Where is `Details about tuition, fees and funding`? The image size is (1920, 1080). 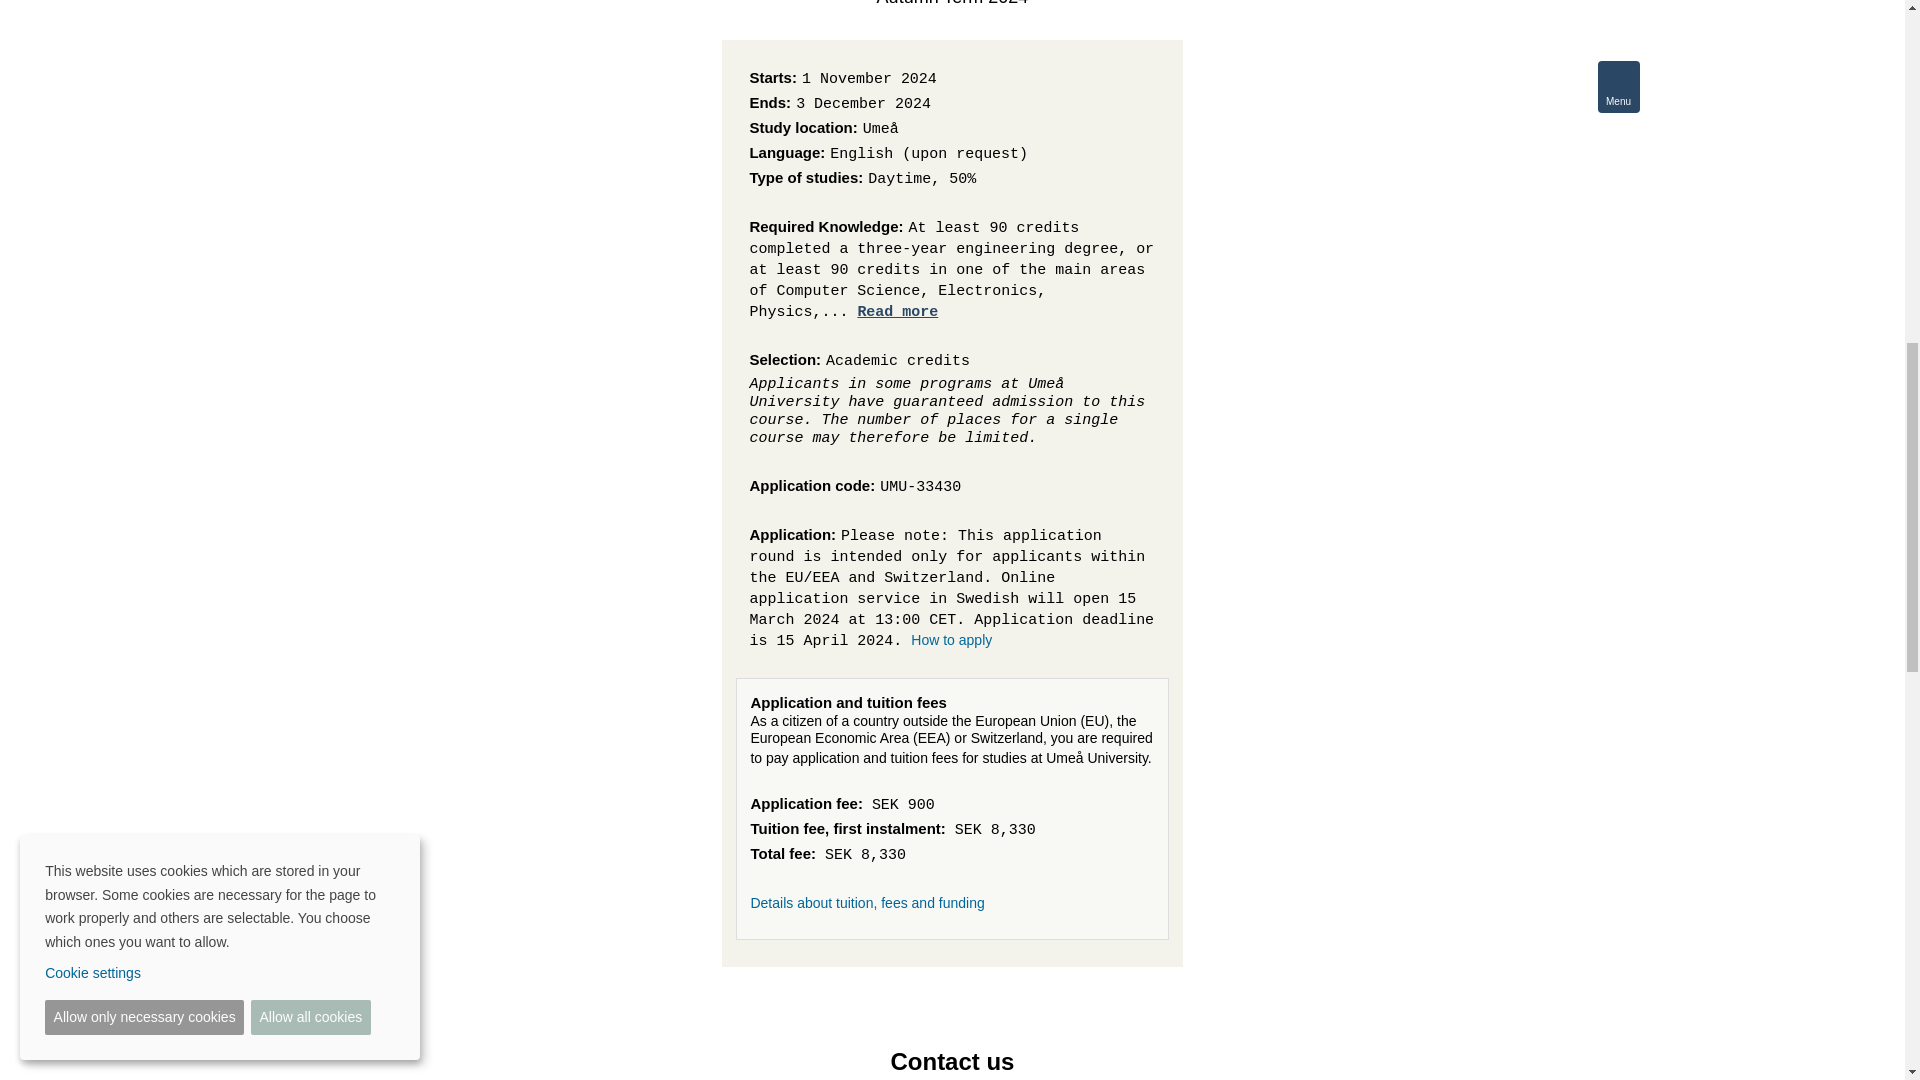 Details about tuition, fees and funding is located at coordinates (866, 903).